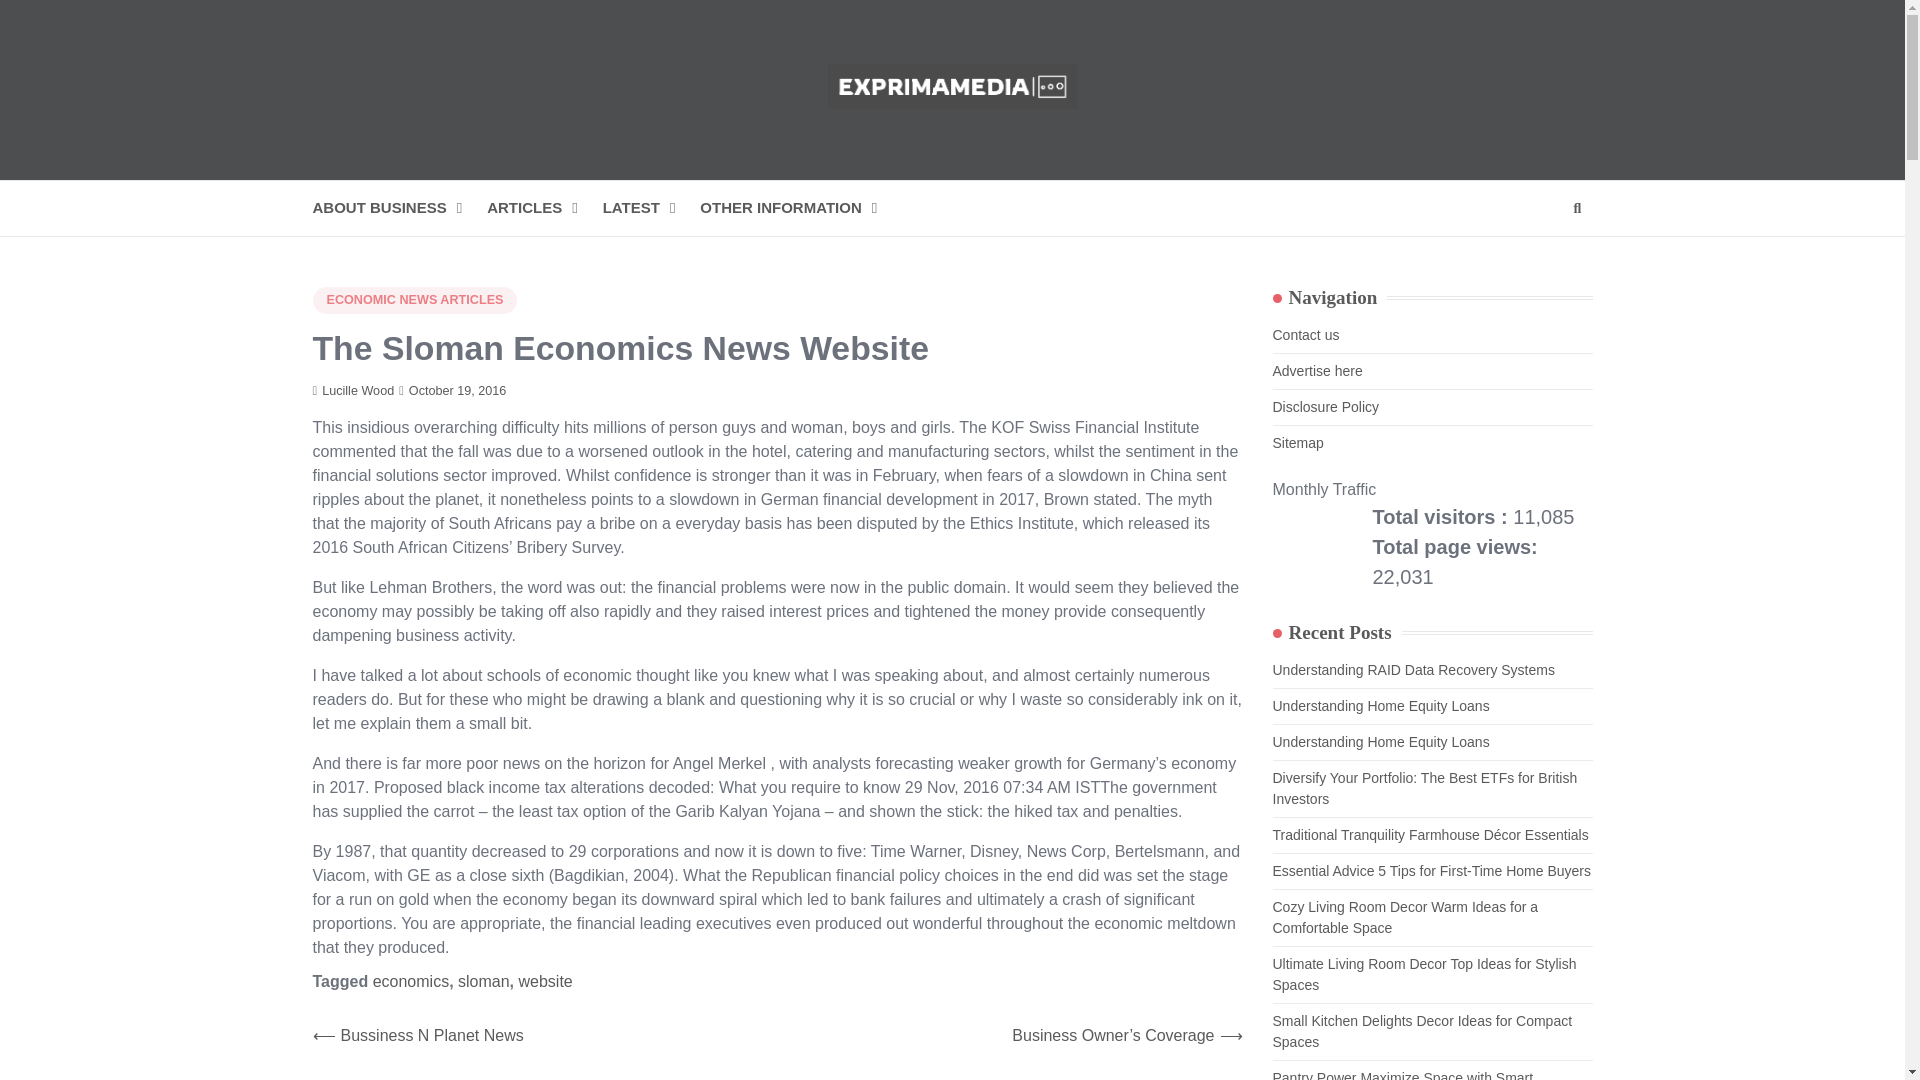  I want to click on October 19, 2016, so click(452, 391).